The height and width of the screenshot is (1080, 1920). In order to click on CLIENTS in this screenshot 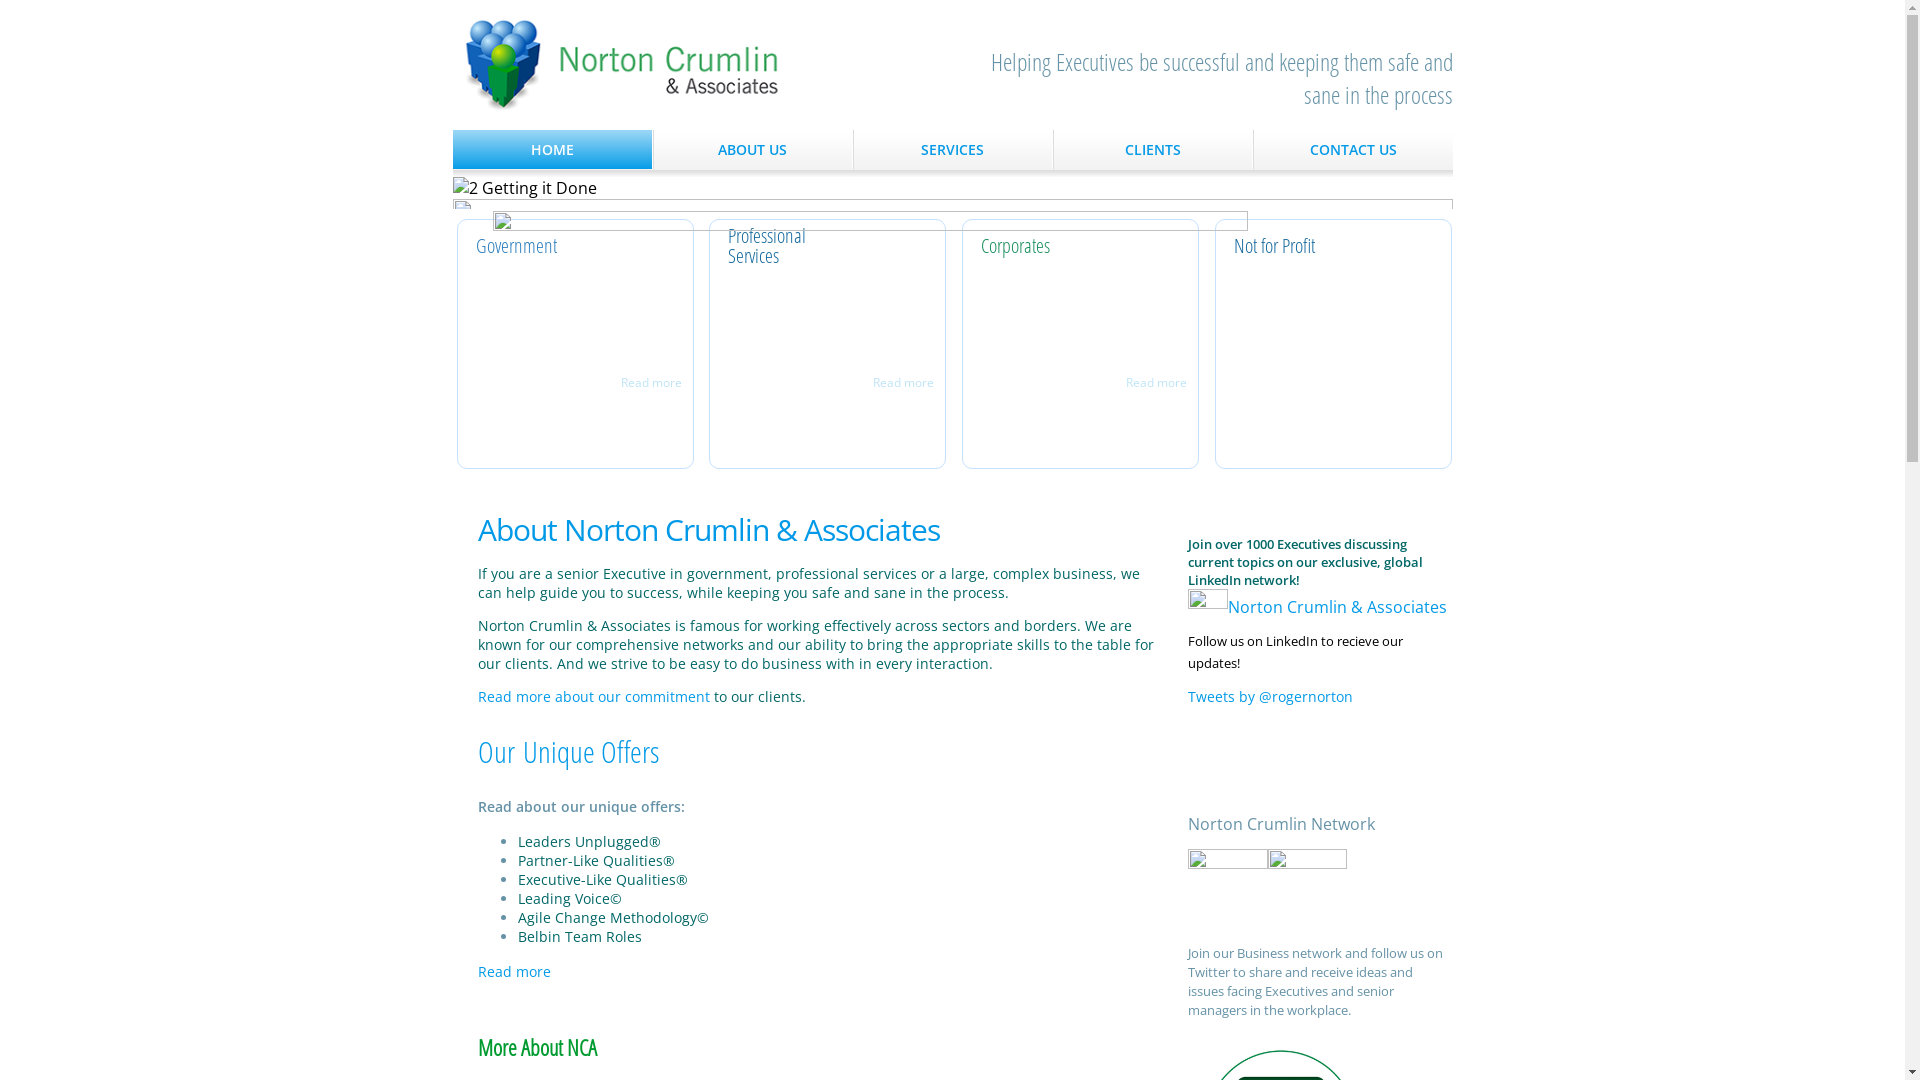, I will do `click(1153, 150)`.